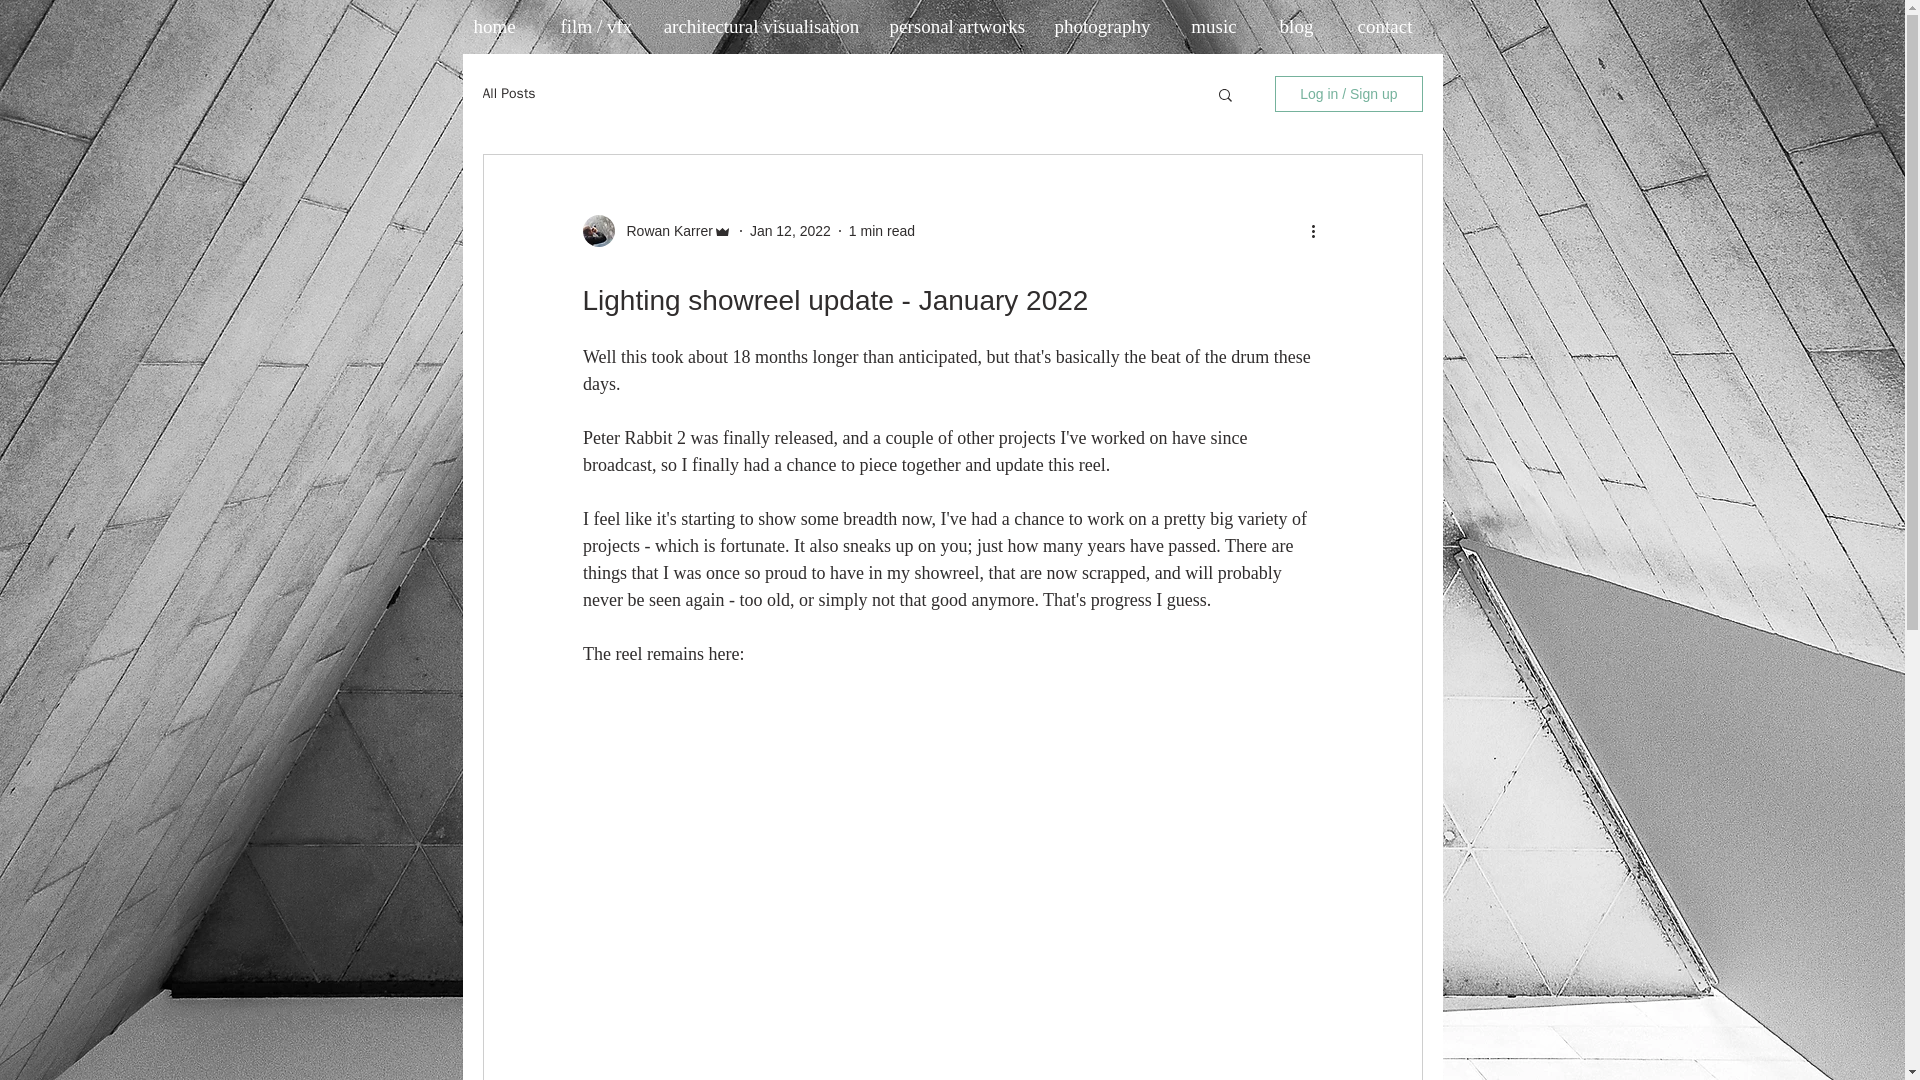  What do you see at coordinates (1102, 26) in the screenshot?
I see `photography` at bounding box center [1102, 26].